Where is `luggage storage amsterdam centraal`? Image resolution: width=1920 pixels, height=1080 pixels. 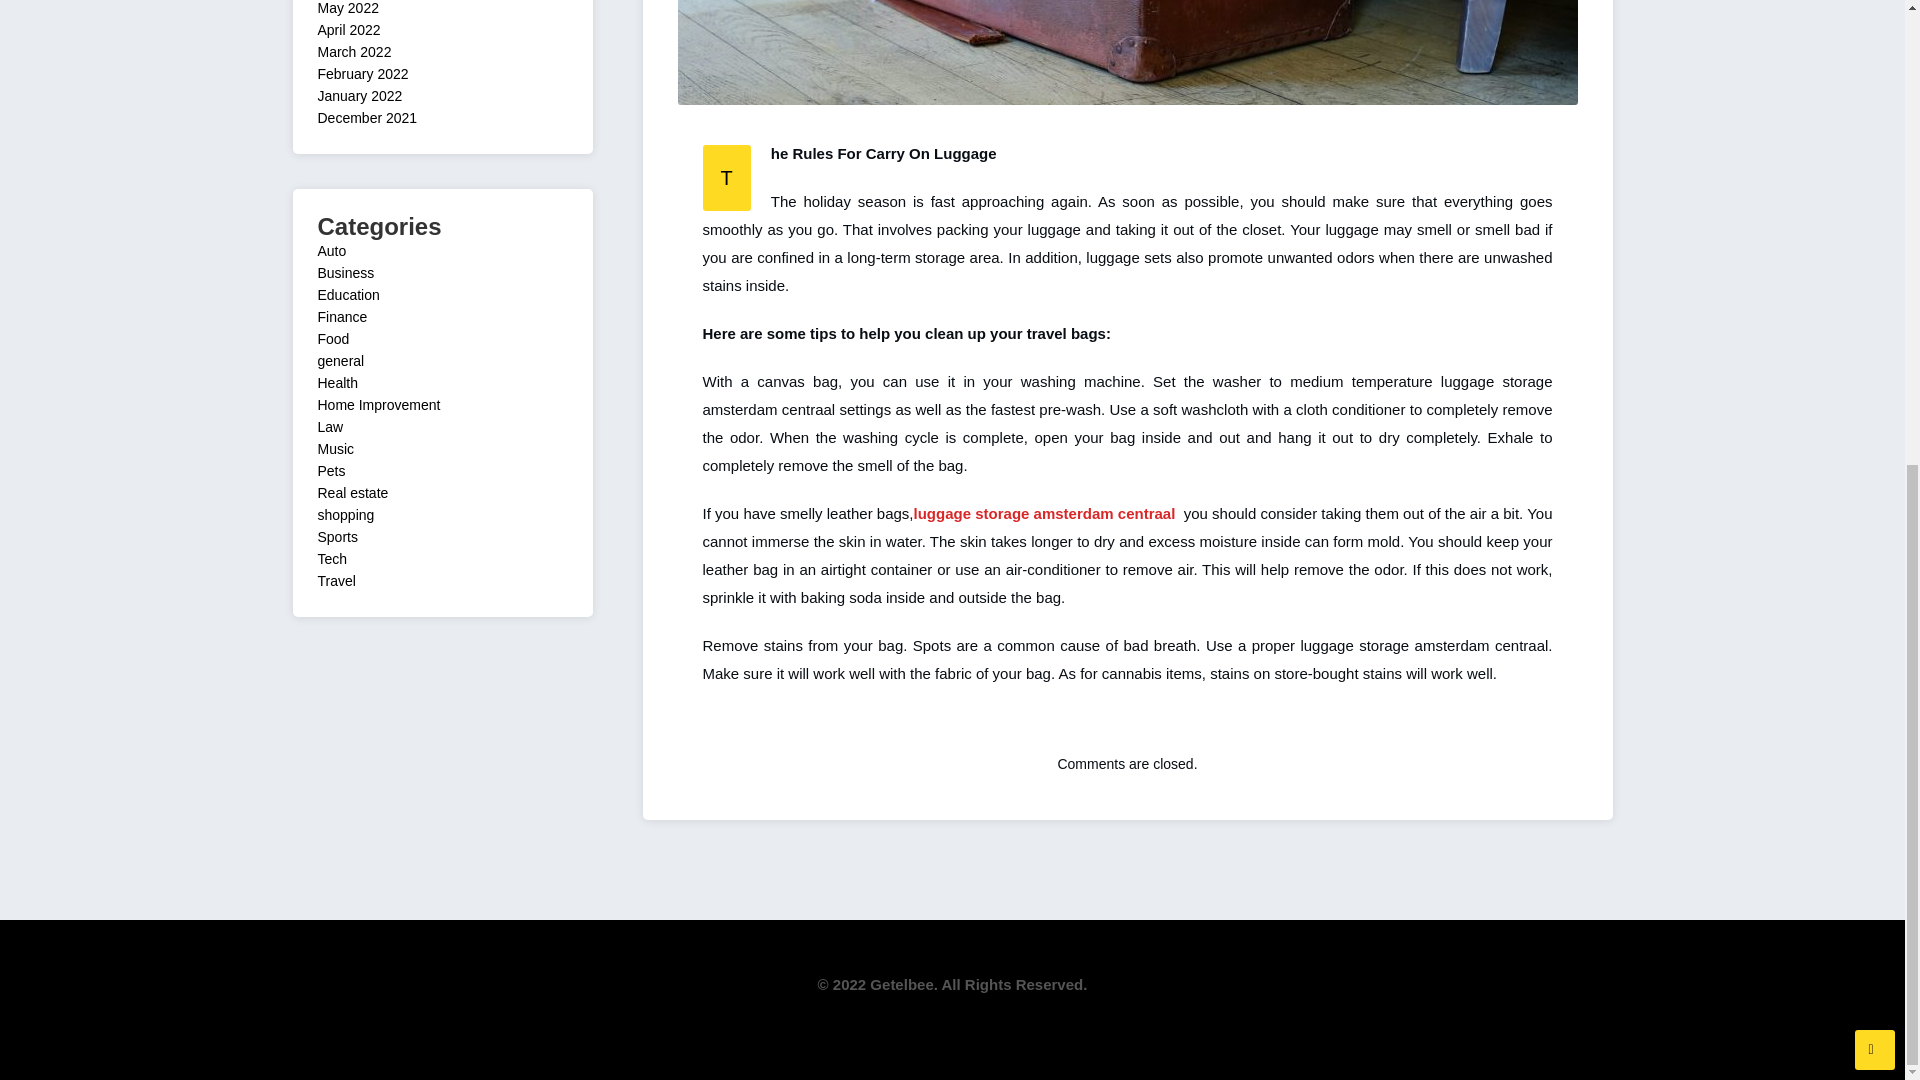 luggage storage amsterdam centraal is located at coordinates (1044, 513).